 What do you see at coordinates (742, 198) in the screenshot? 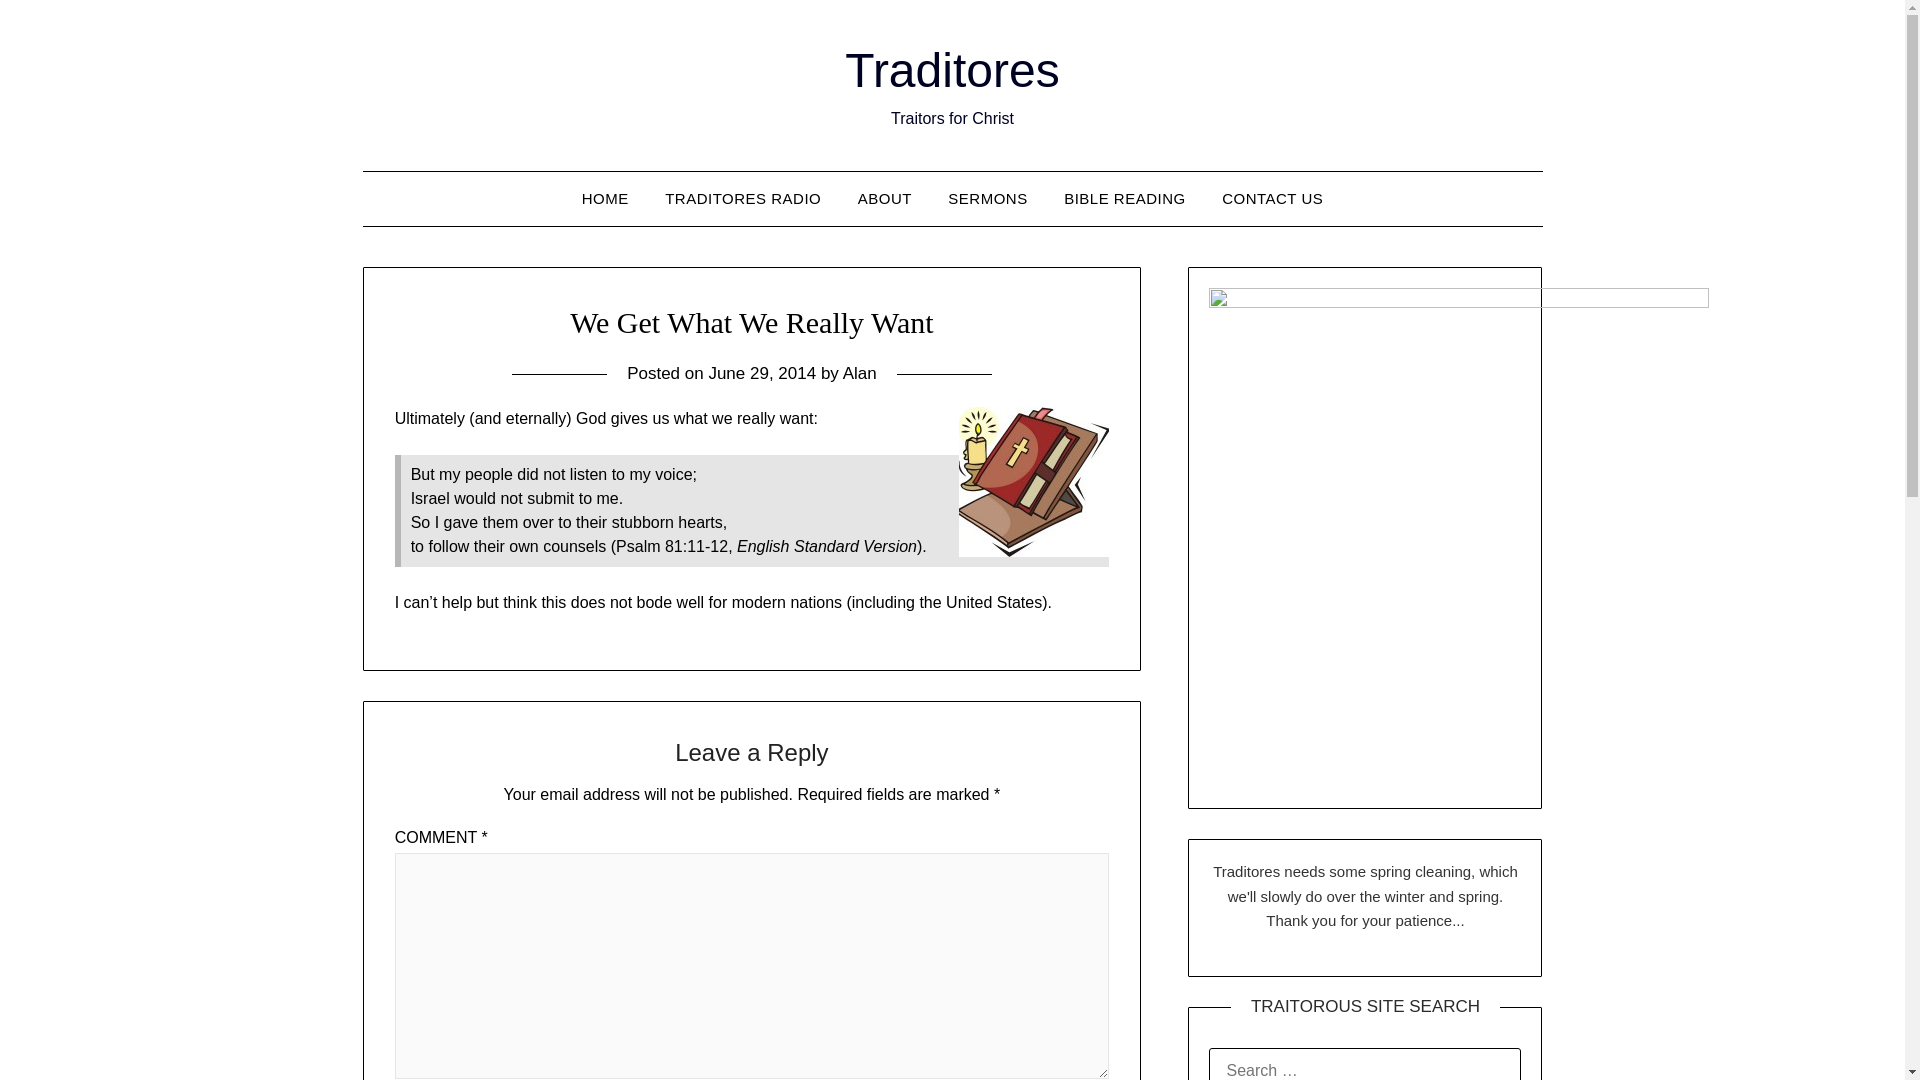
I see `Traditores Radio` at bounding box center [742, 198].